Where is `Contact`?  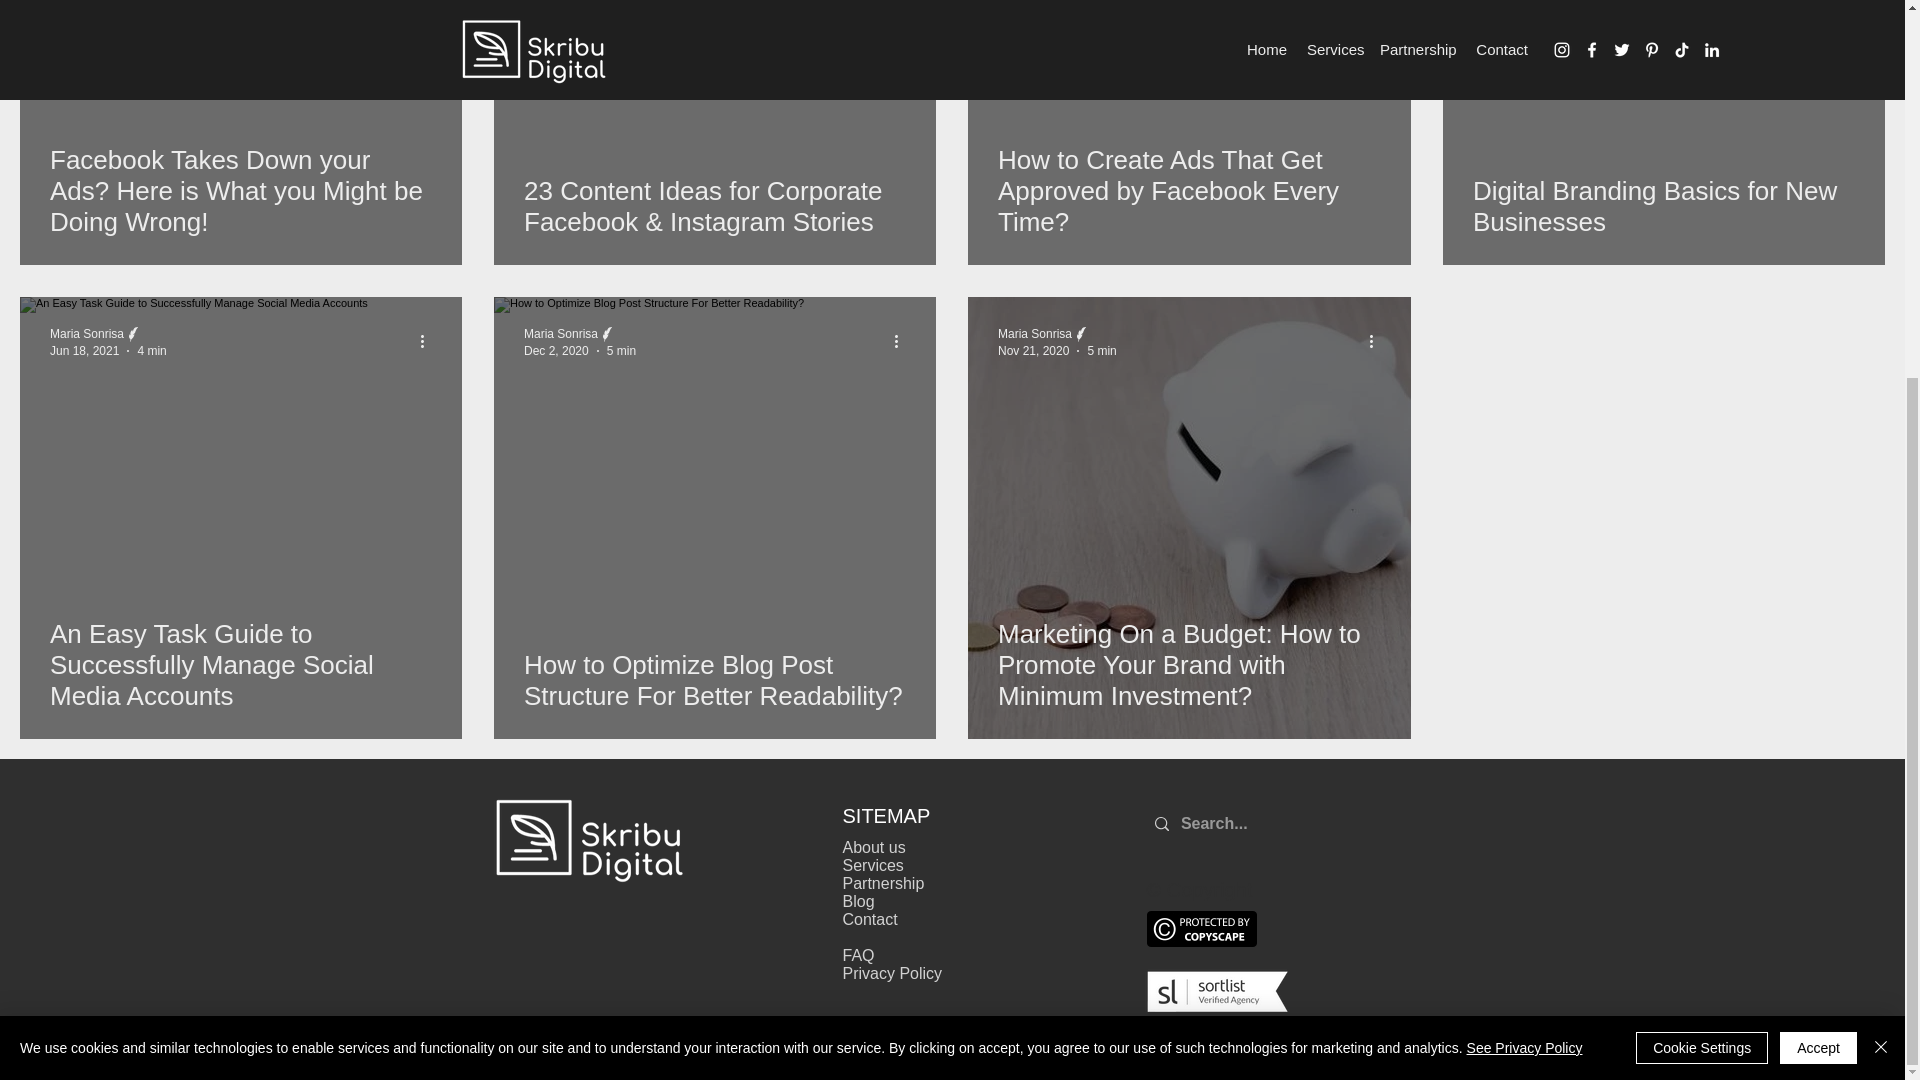 Contact is located at coordinates (869, 919).